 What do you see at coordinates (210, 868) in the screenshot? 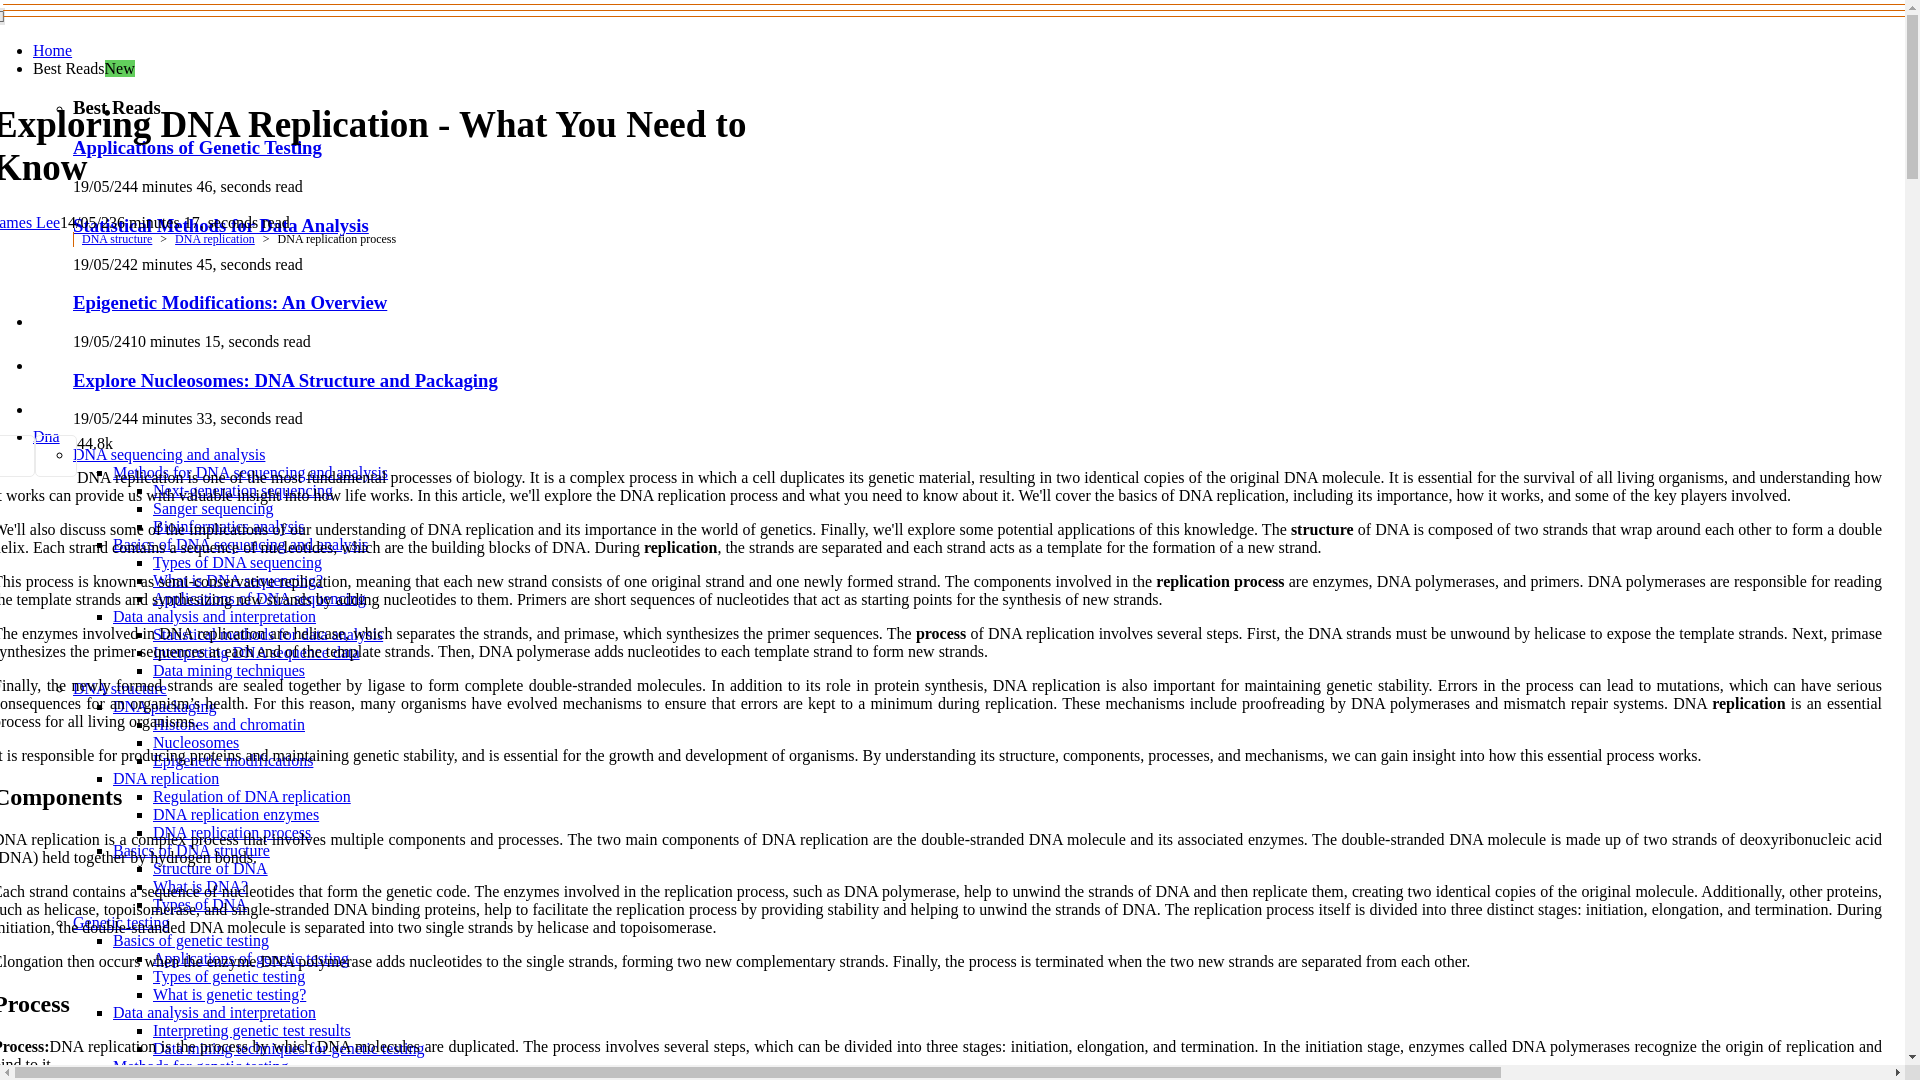
I see `Structure of DNA` at bounding box center [210, 868].